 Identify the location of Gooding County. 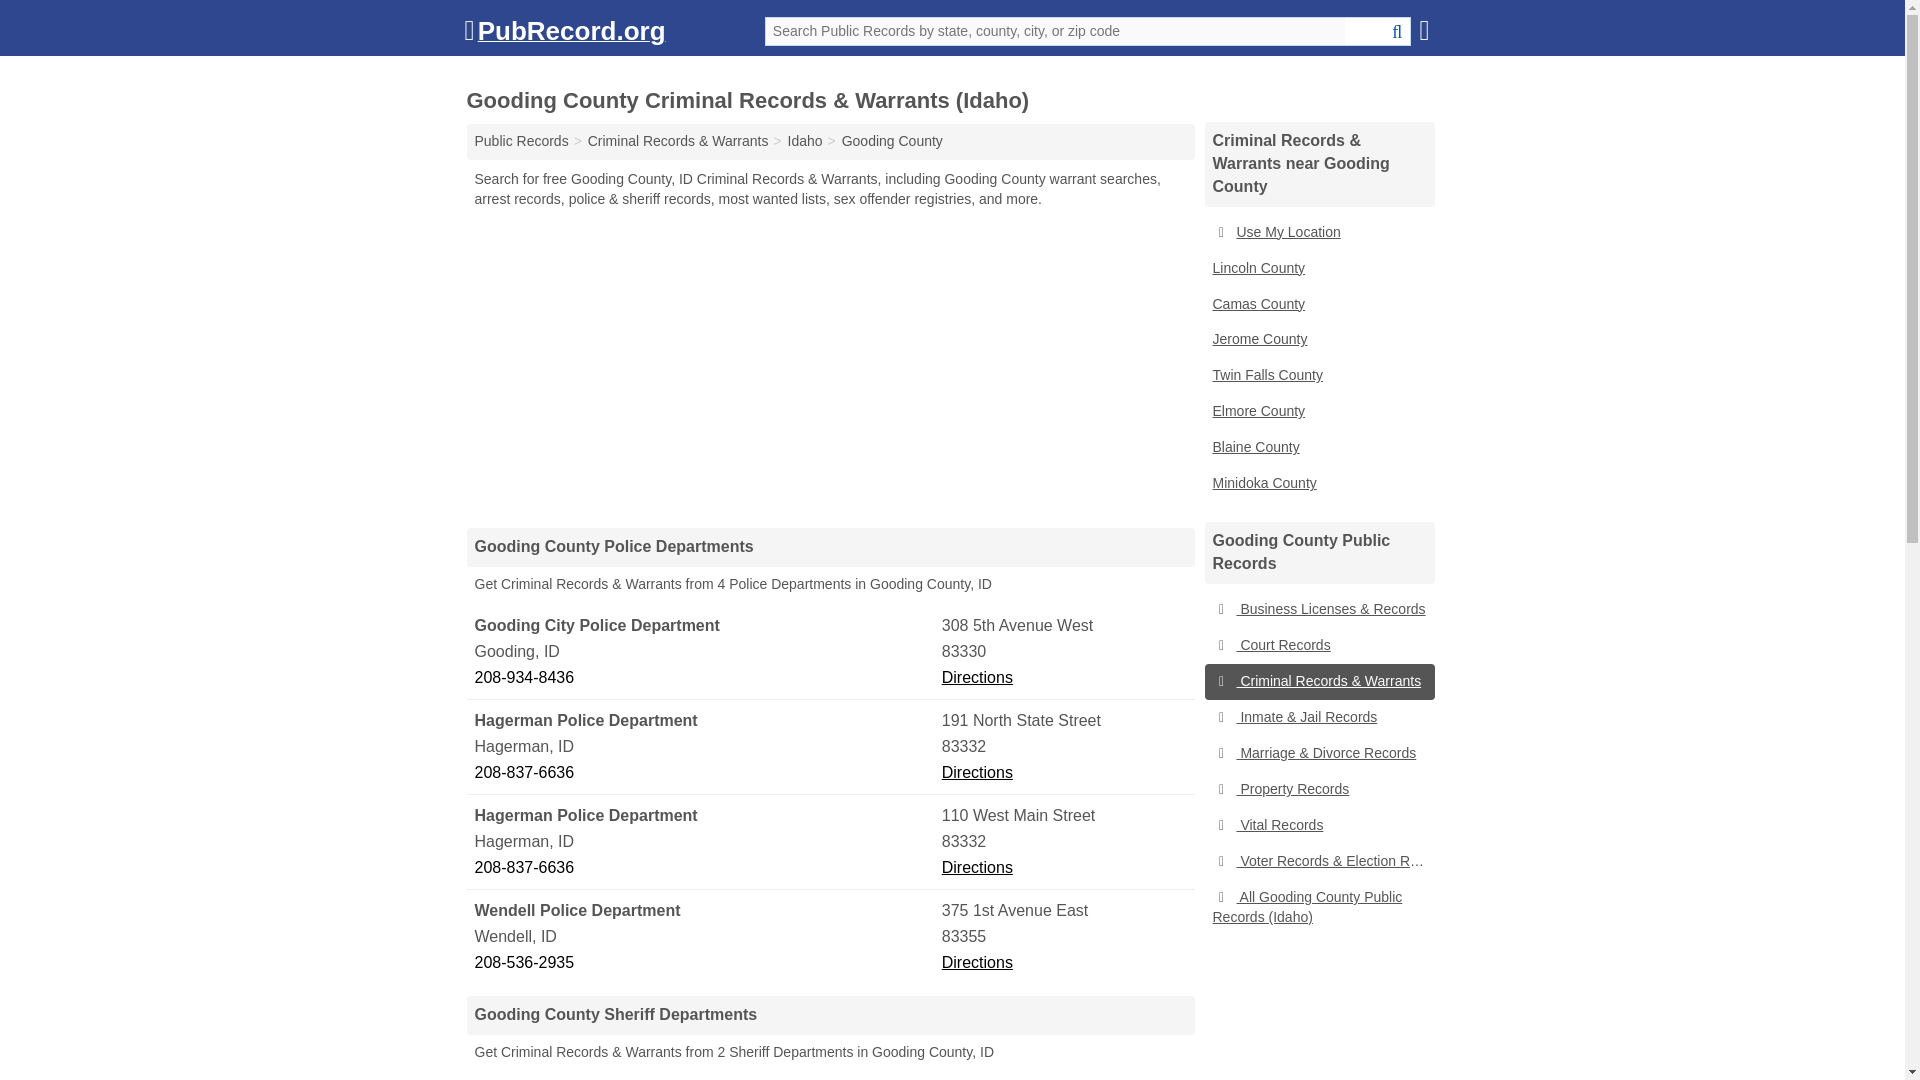
(892, 140).